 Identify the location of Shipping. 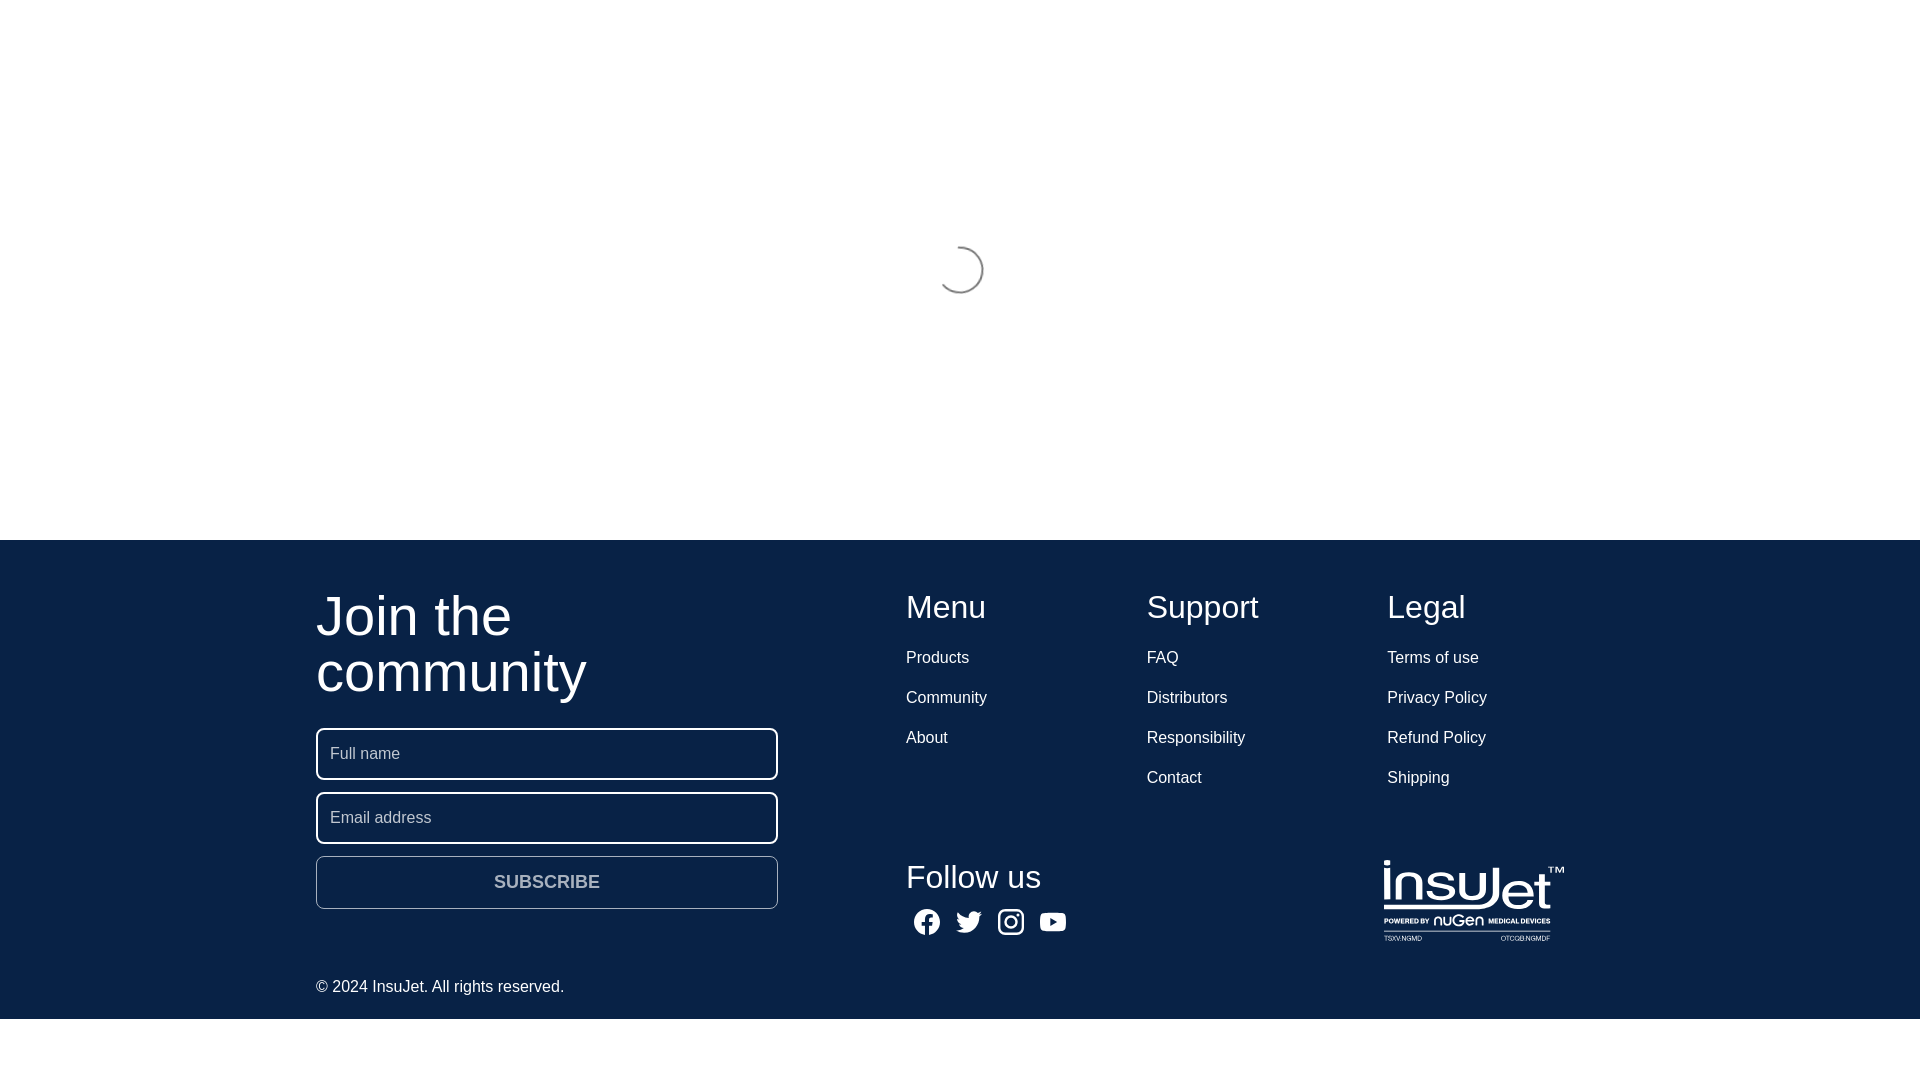
(1494, 778).